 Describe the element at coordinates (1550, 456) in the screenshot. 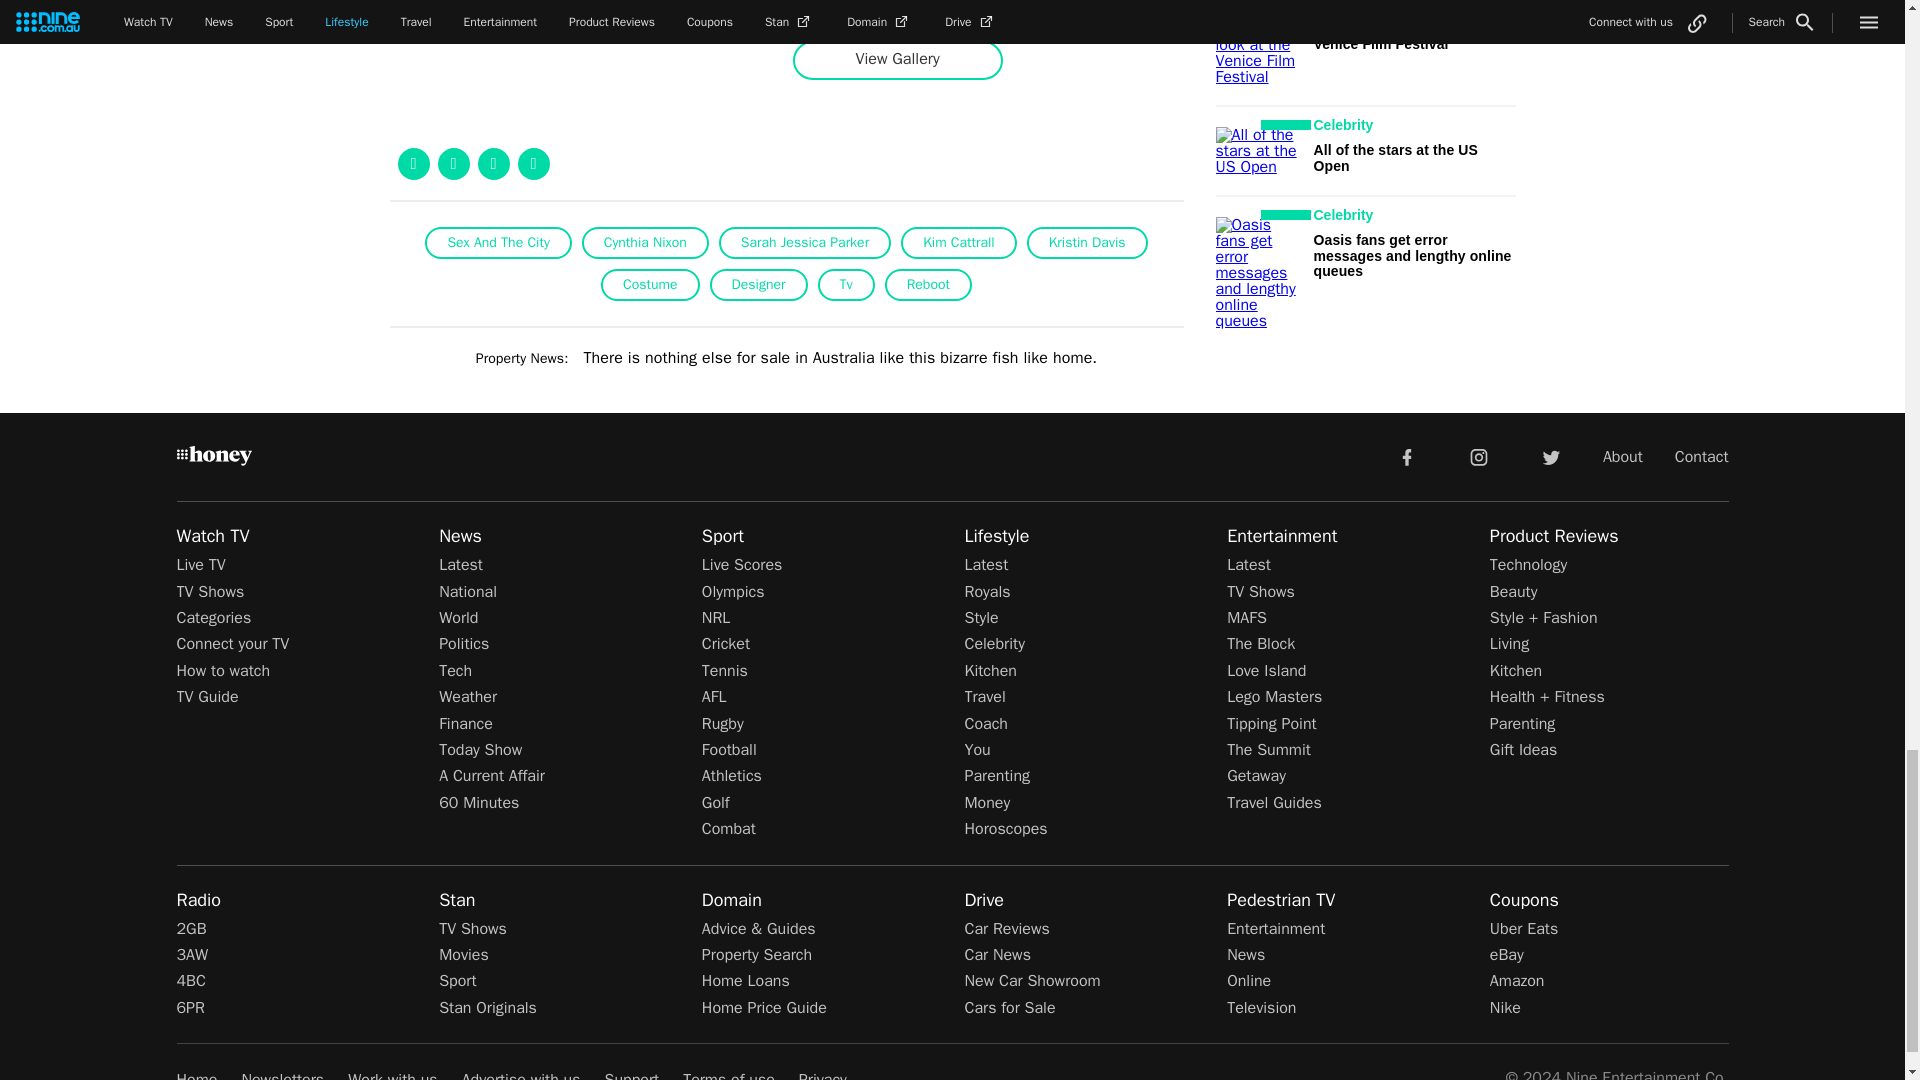

I see `twitter` at that location.